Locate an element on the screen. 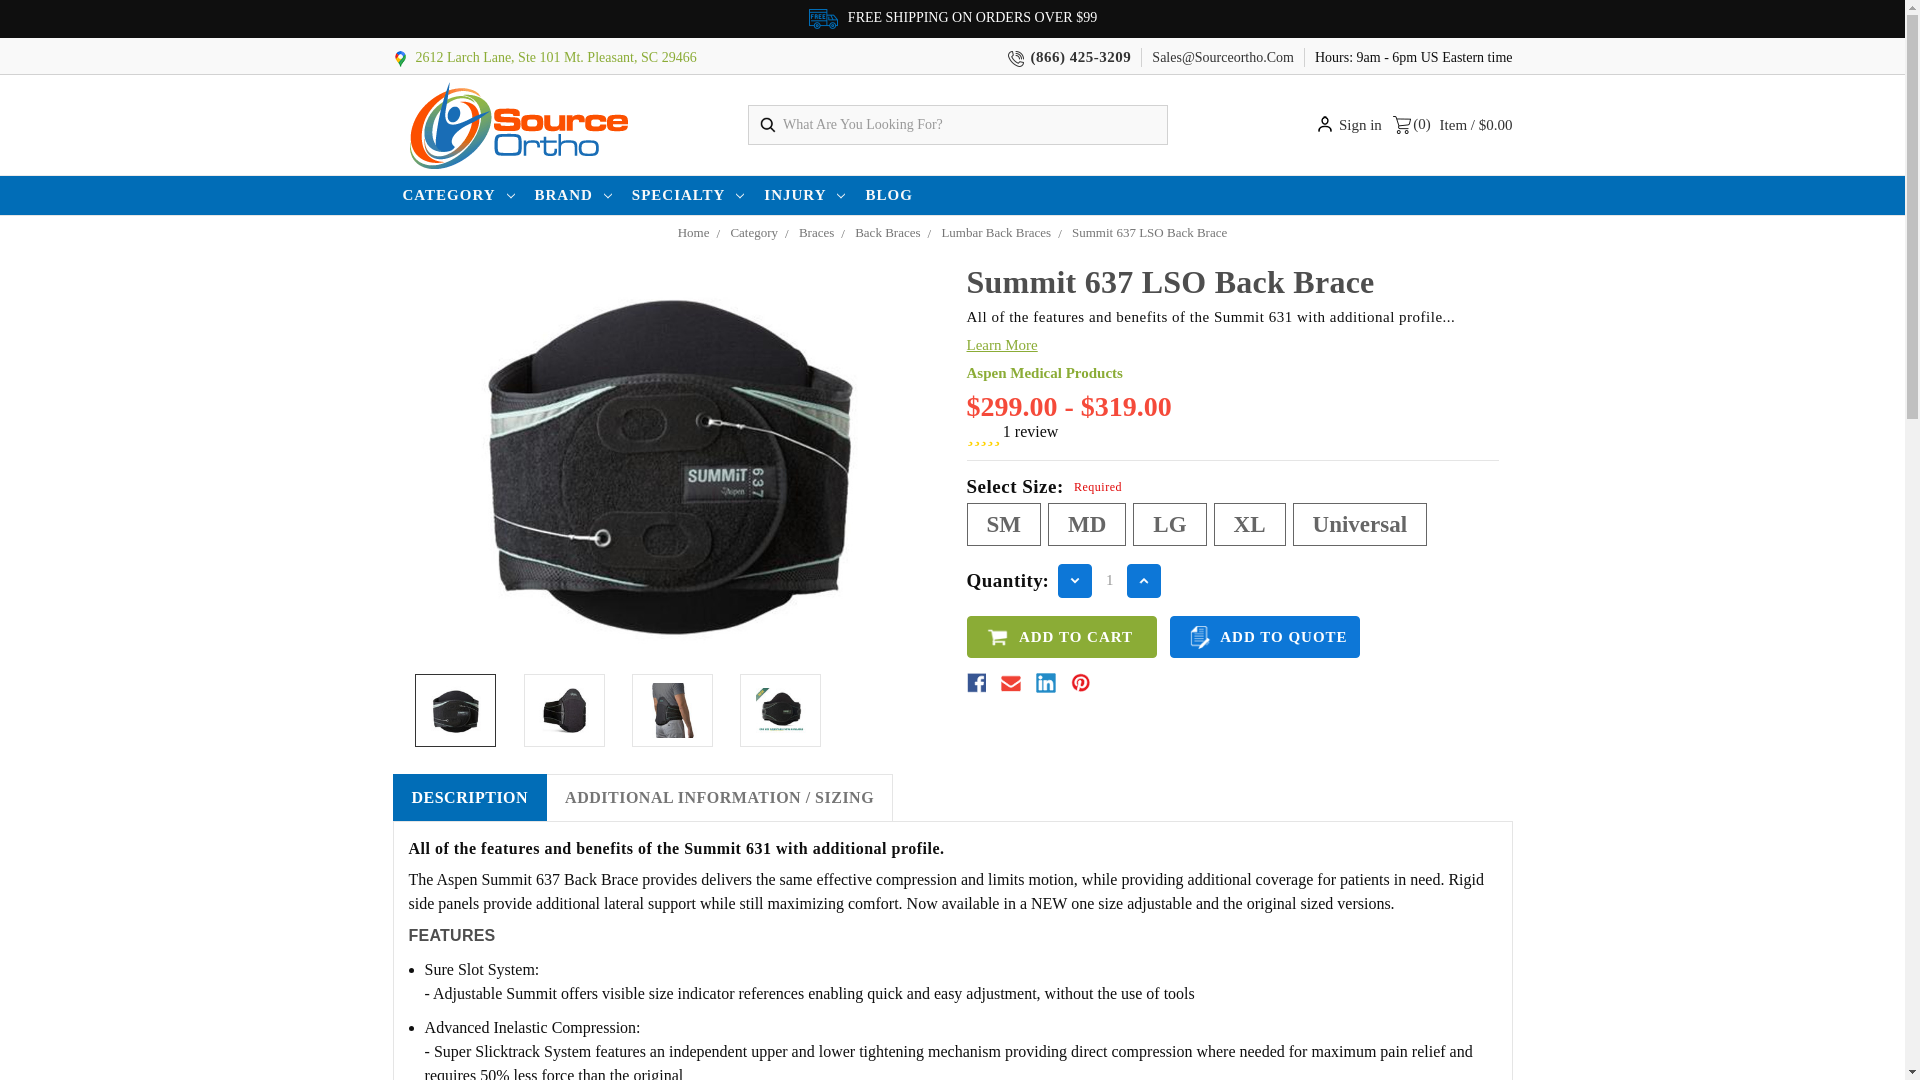  Free Shipping is located at coordinates (822, 18).